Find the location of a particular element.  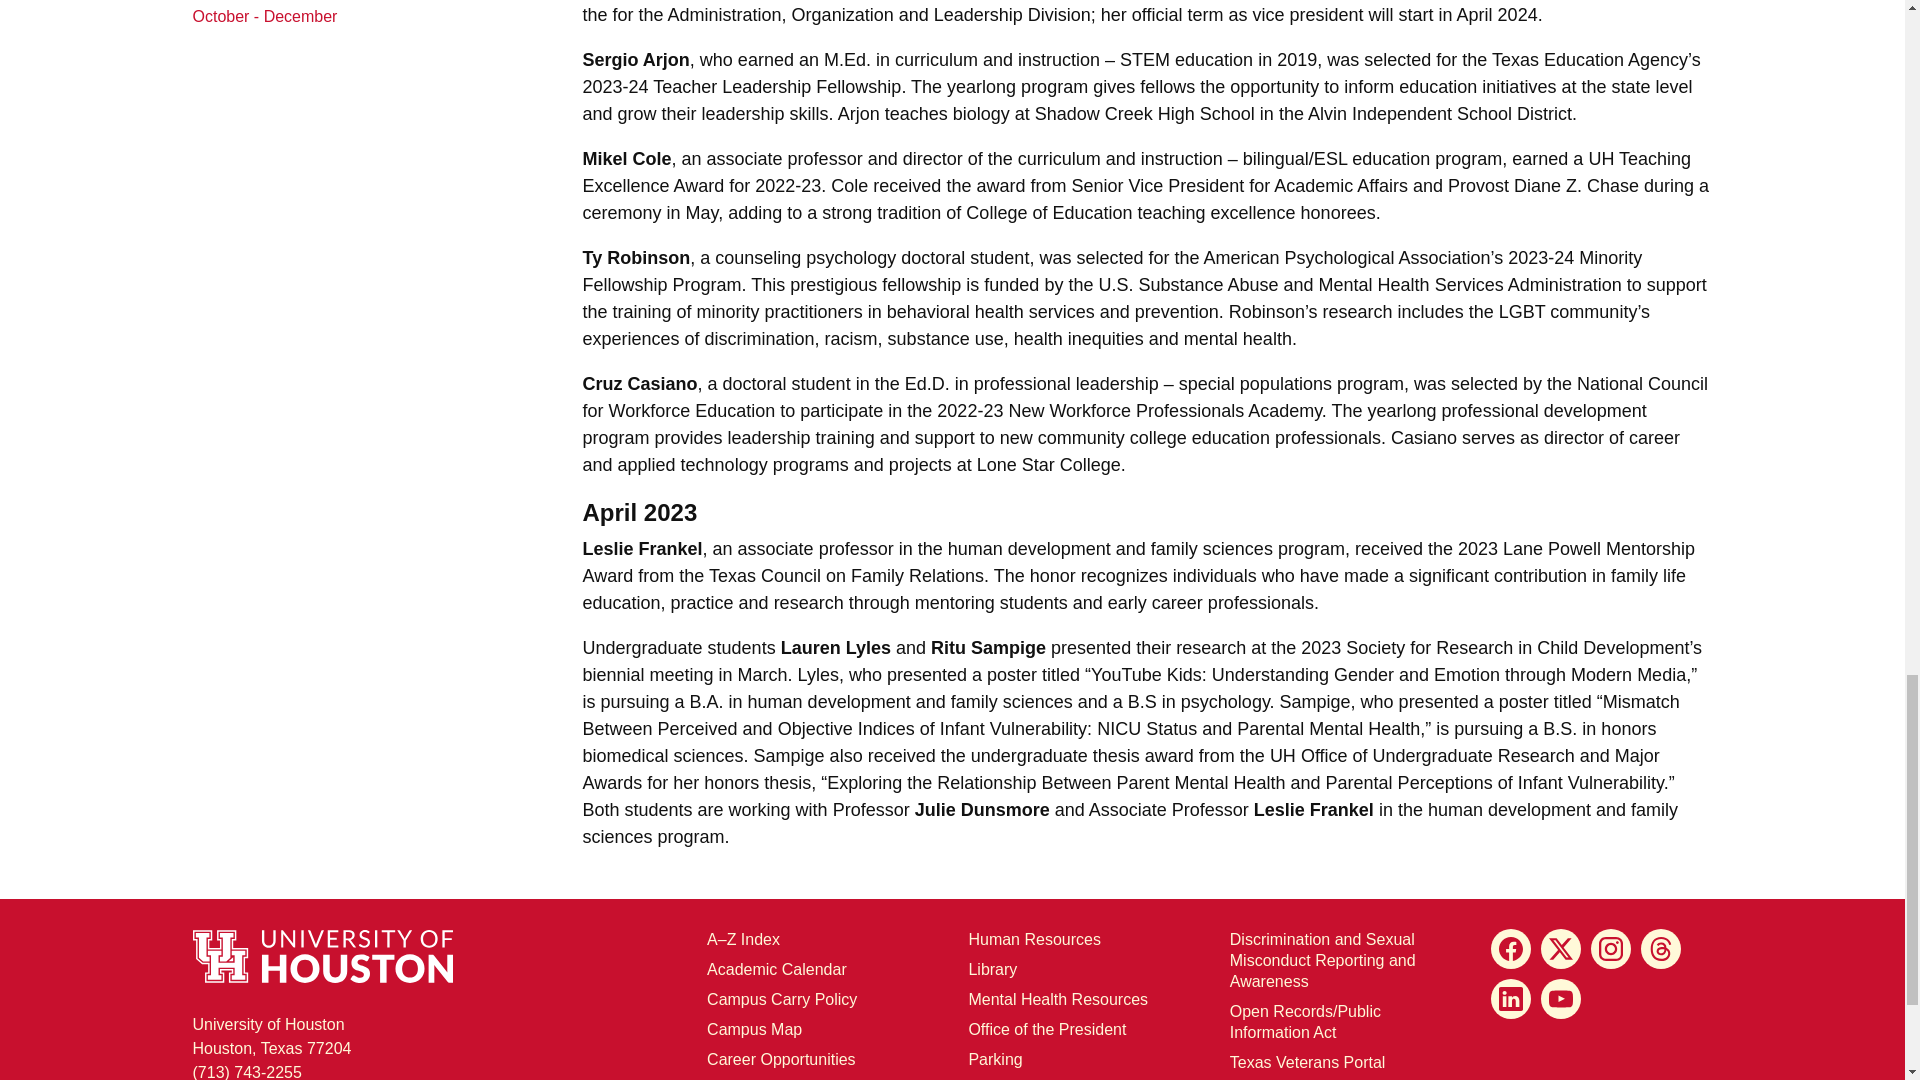

Threads is located at coordinates (1661, 948).